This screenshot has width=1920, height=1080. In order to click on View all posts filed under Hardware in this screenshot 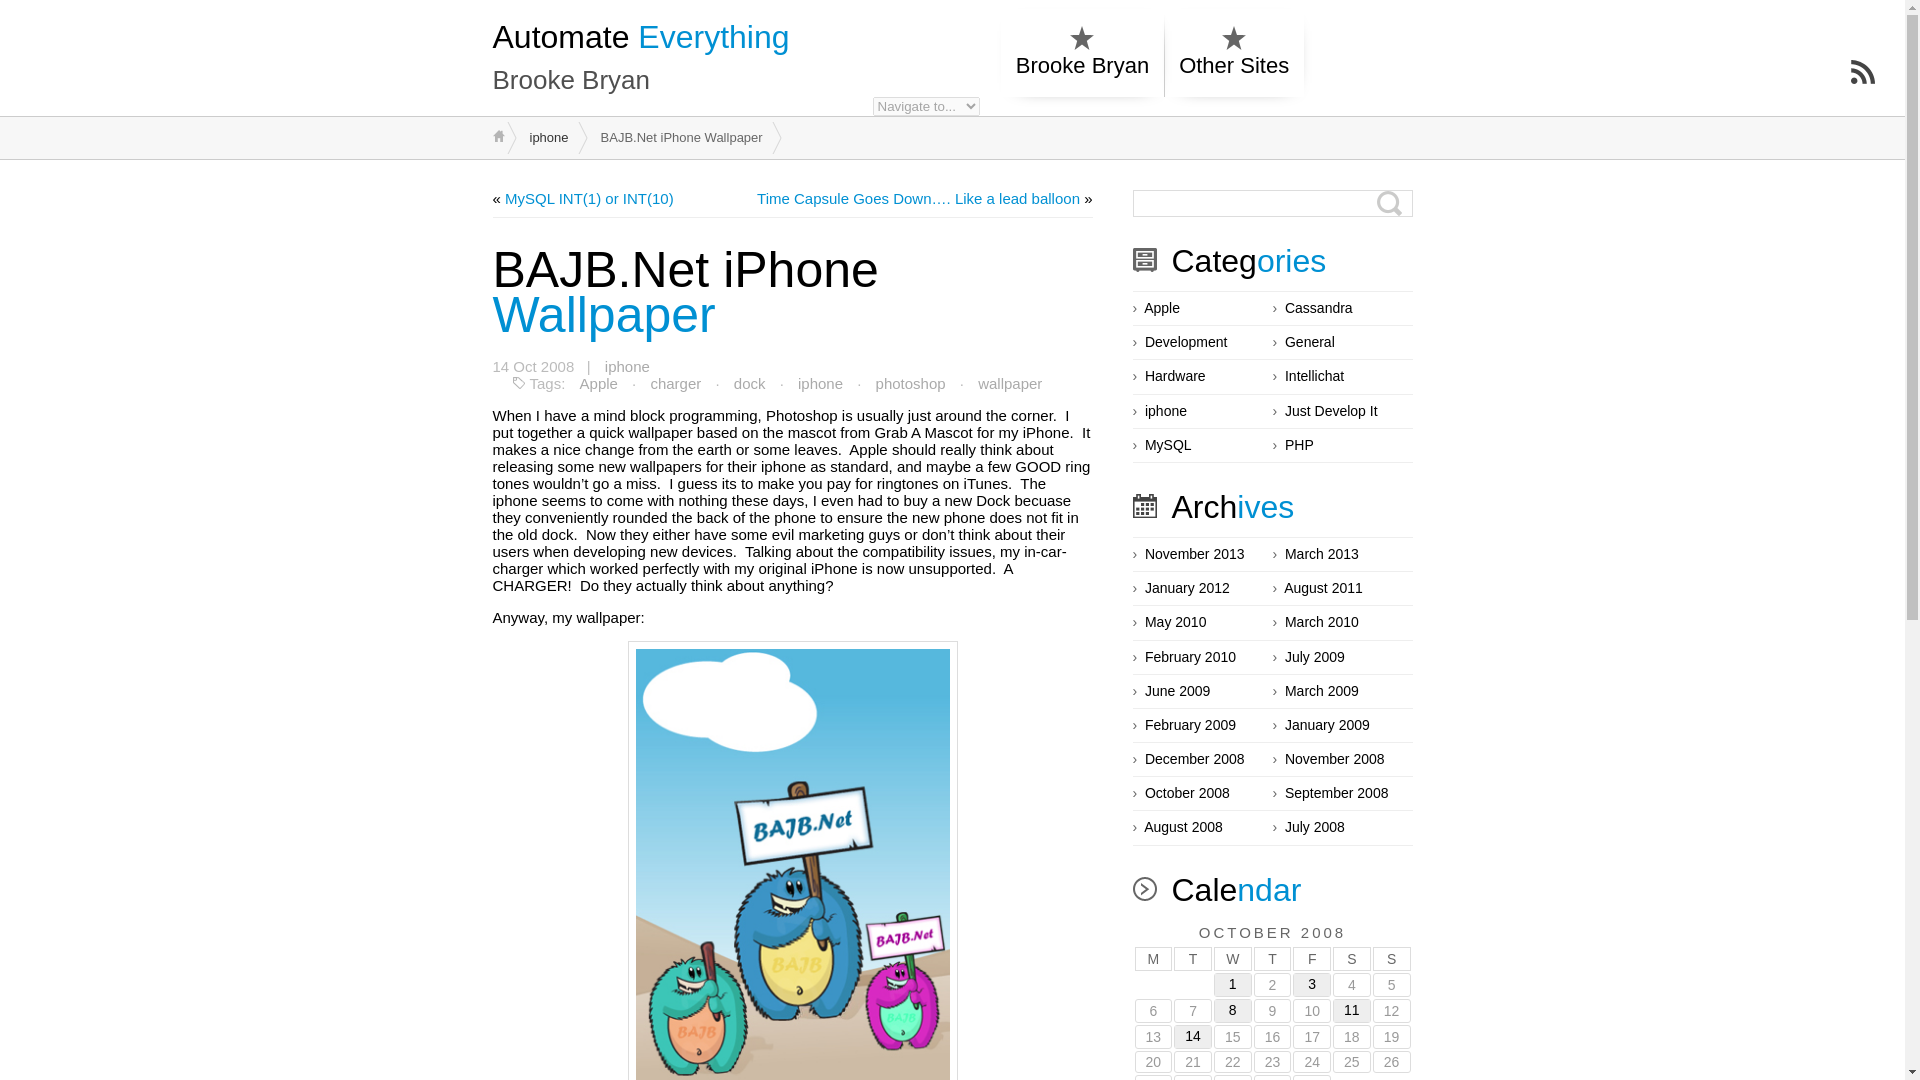, I will do `click(1174, 376)`.